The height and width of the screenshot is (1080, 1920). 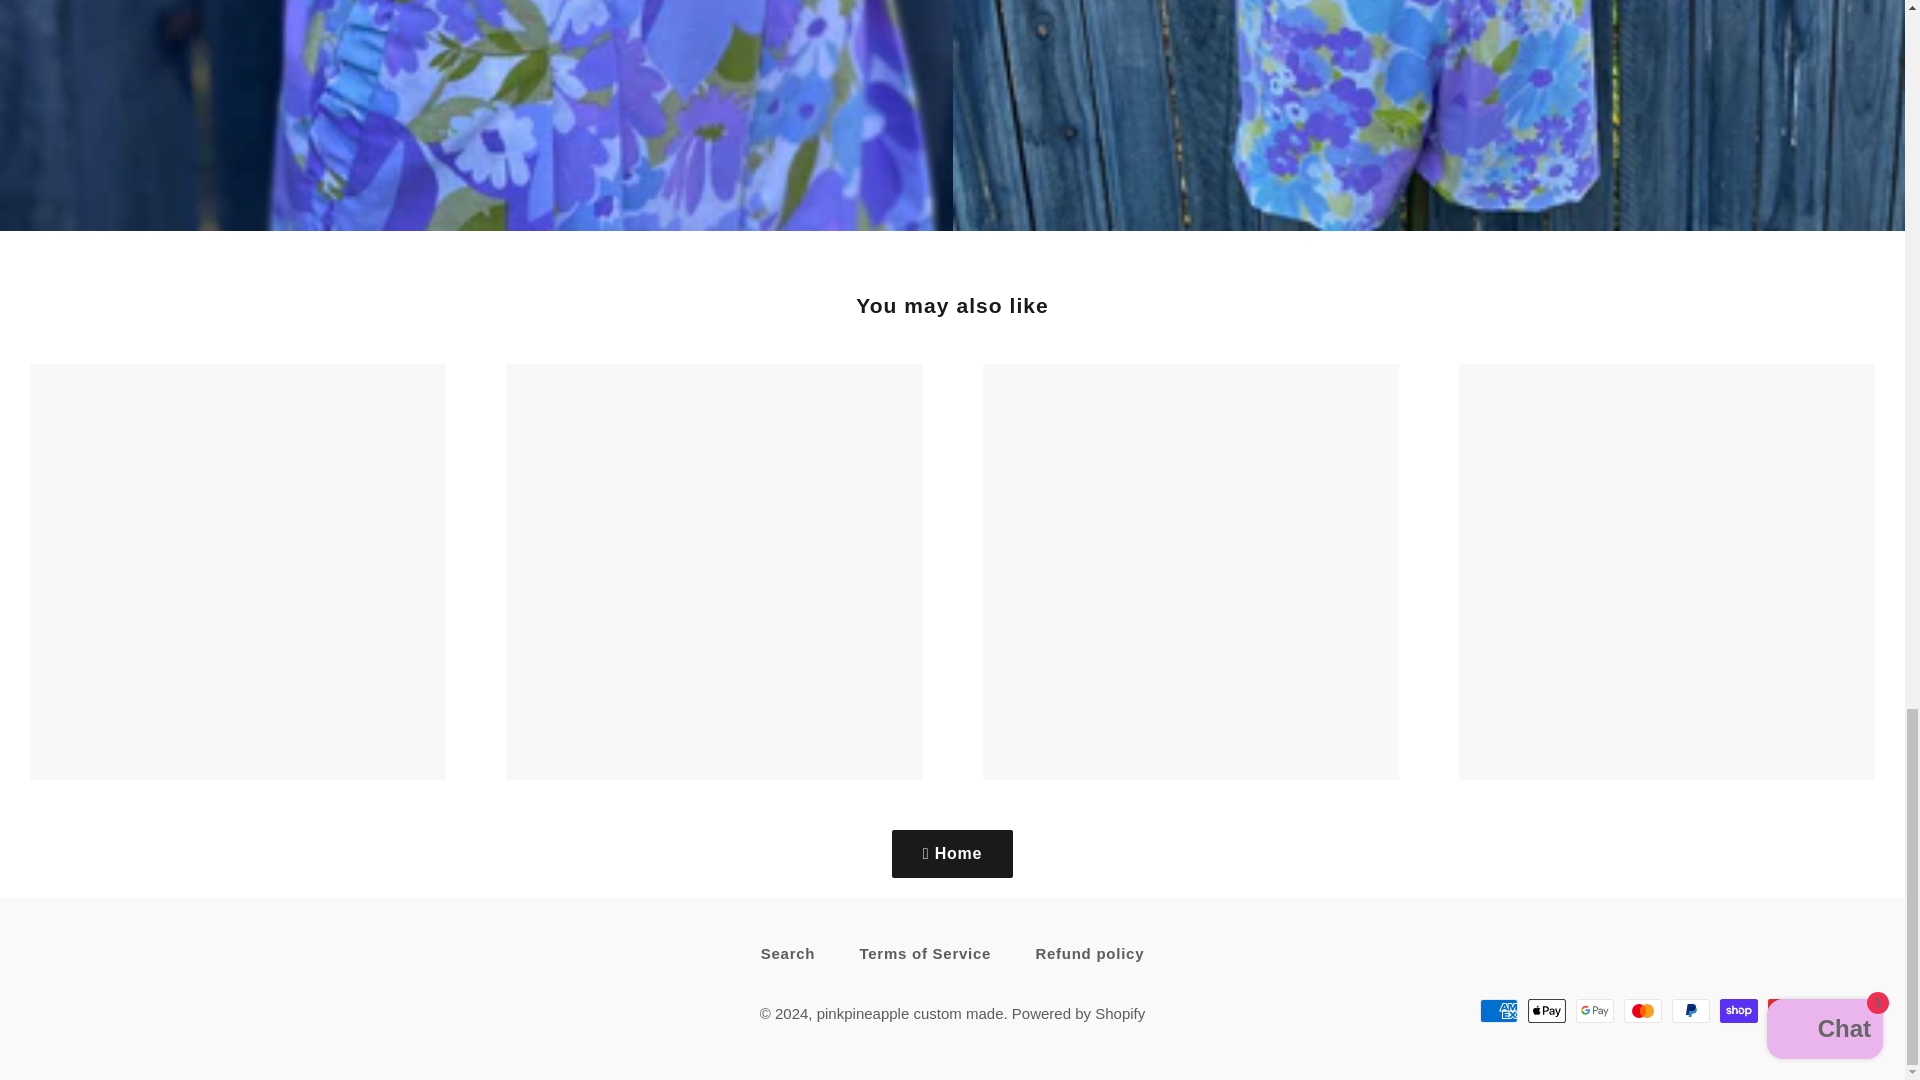 I want to click on Union Pay, so click(x=1787, y=1010).